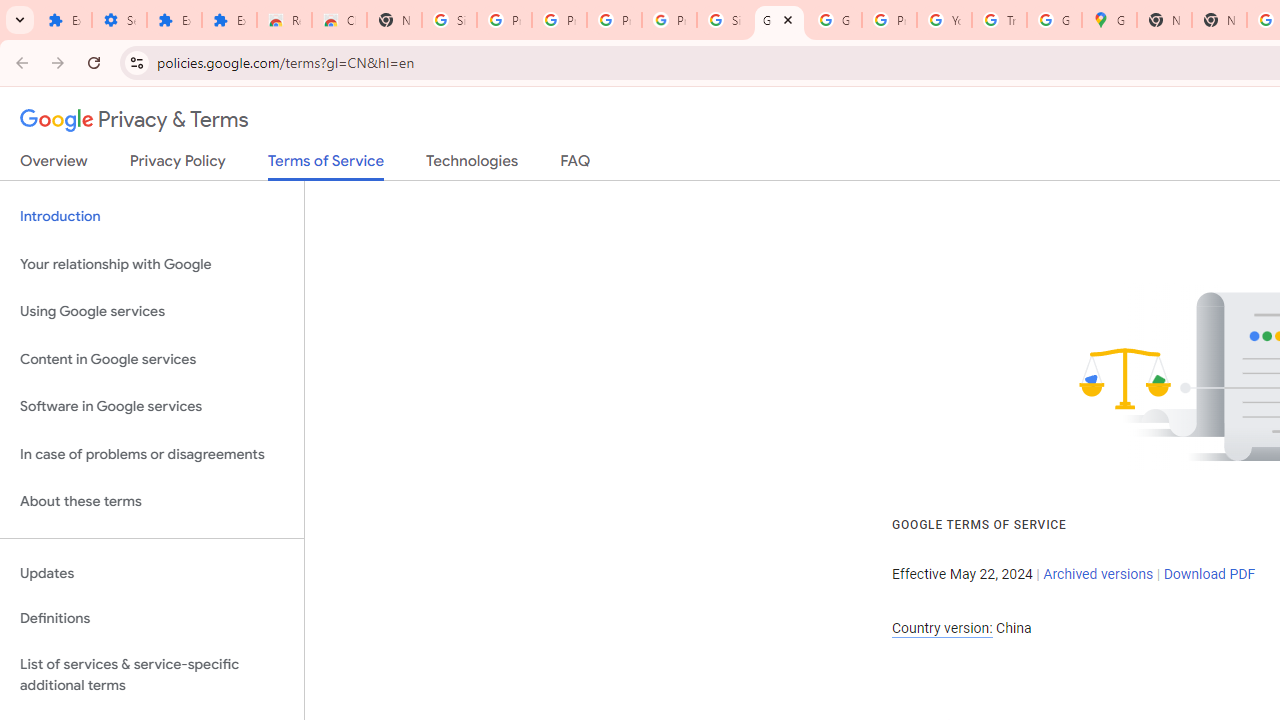  What do you see at coordinates (450, 20) in the screenshot?
I see `Sign in - Google Accounts` at bounding box center [450, 20].